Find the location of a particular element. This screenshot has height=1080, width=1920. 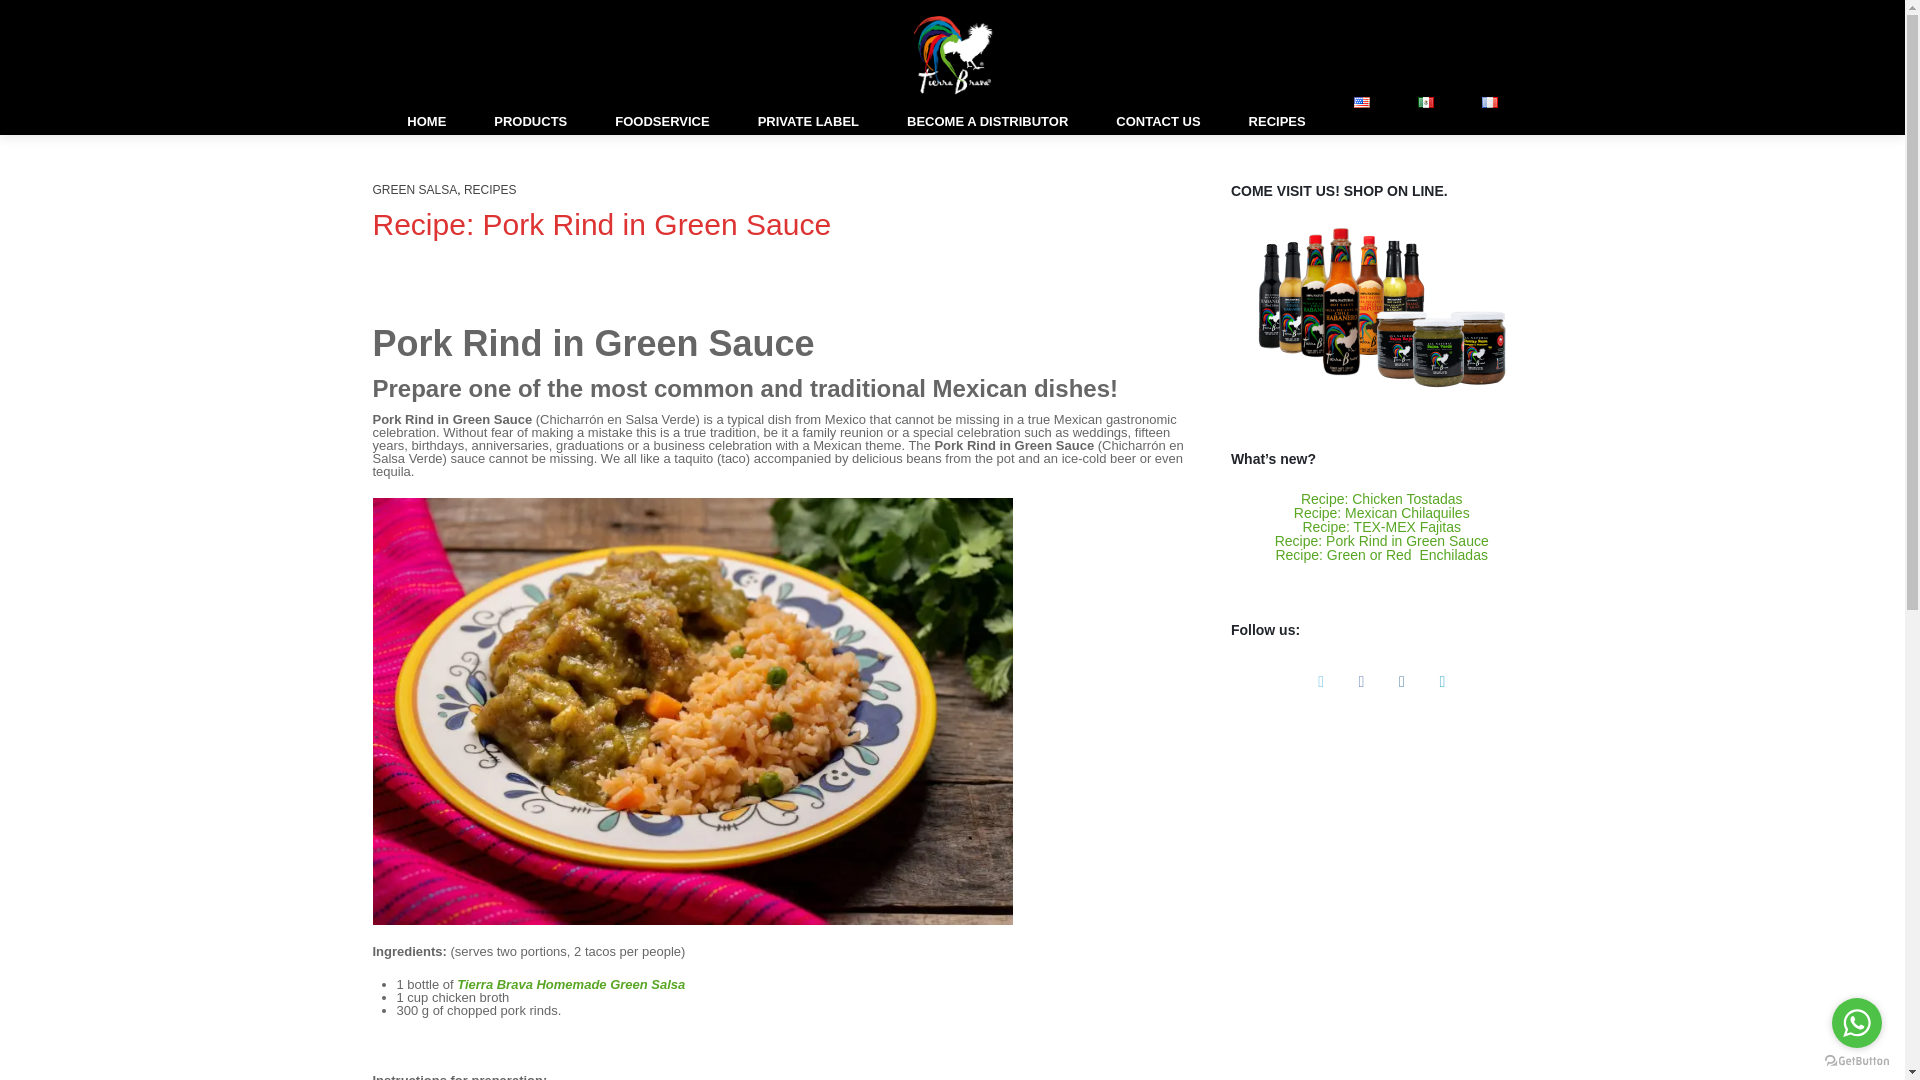

FOODSERVICE is located at coordinates (662, 122).